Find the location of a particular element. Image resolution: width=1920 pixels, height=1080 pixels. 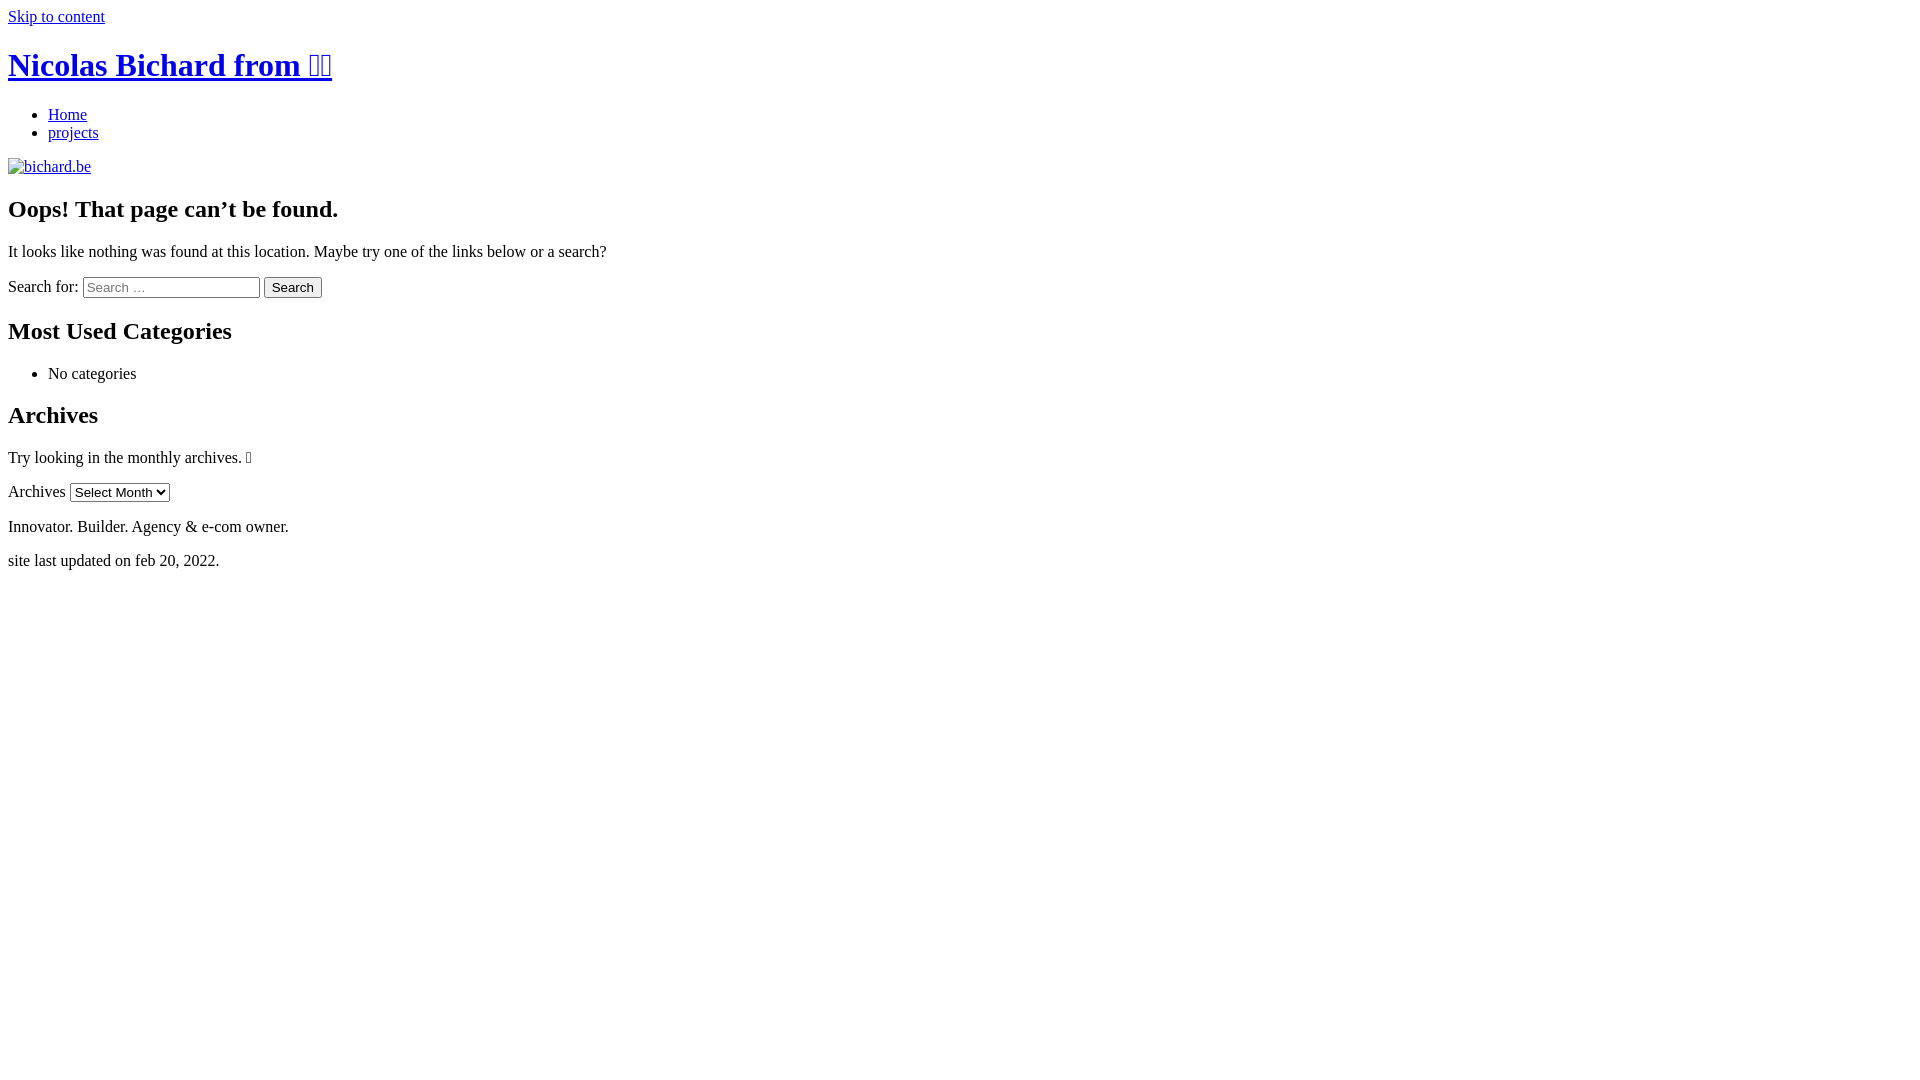

Skip to content is located at coordinates (56, 16).